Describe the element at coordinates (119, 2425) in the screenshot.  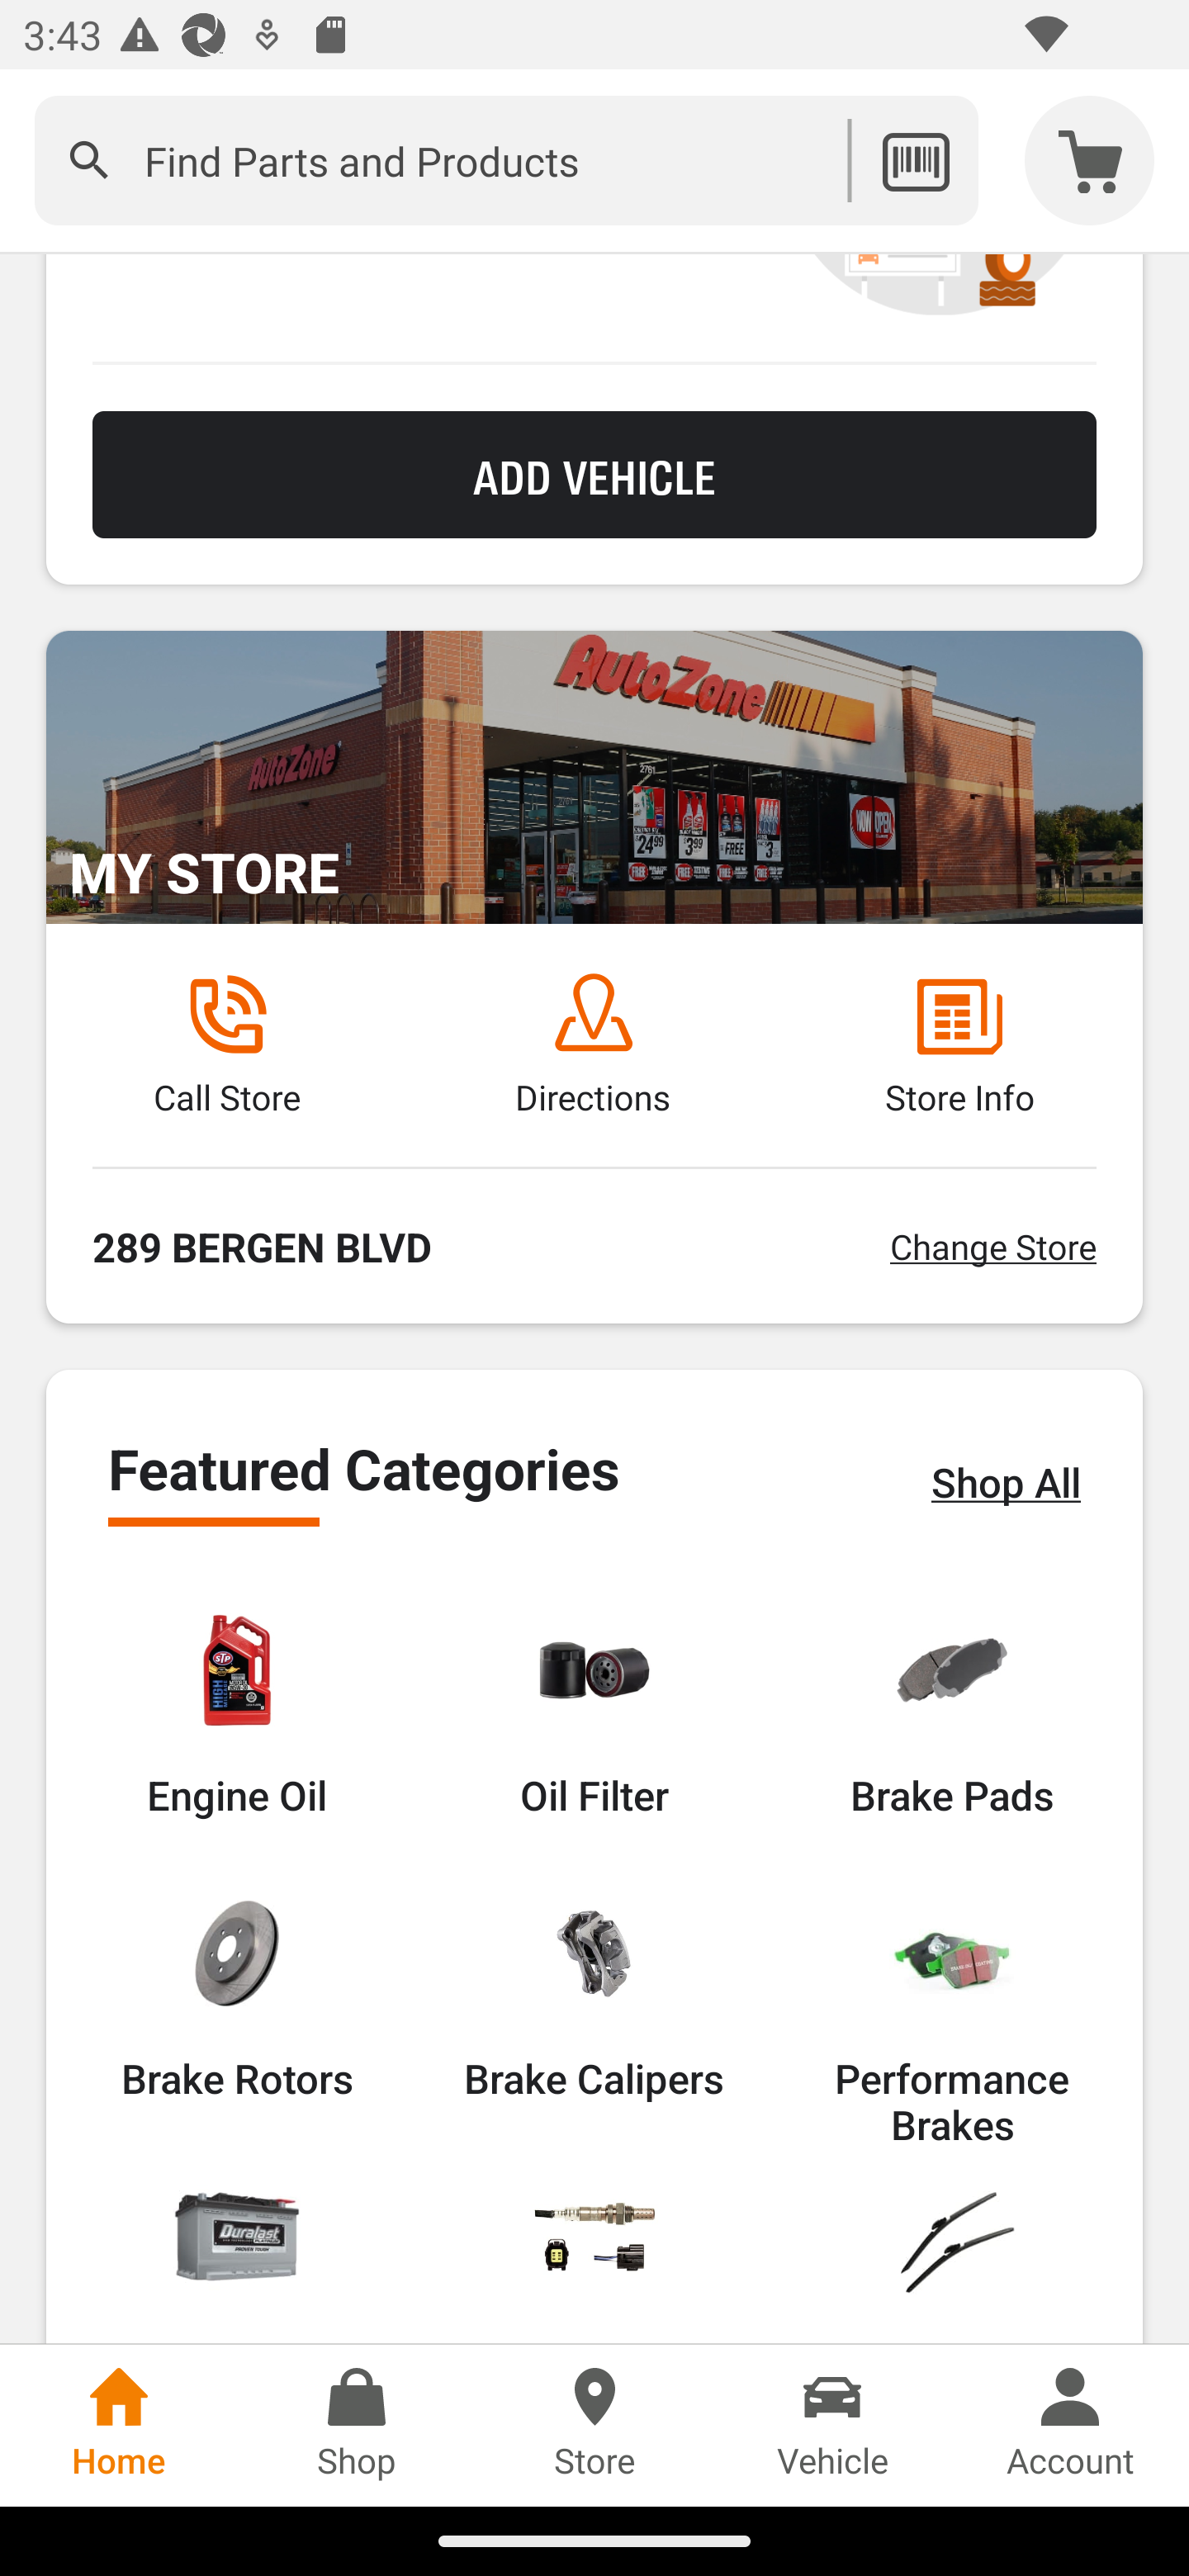
I see `Home` at that location.